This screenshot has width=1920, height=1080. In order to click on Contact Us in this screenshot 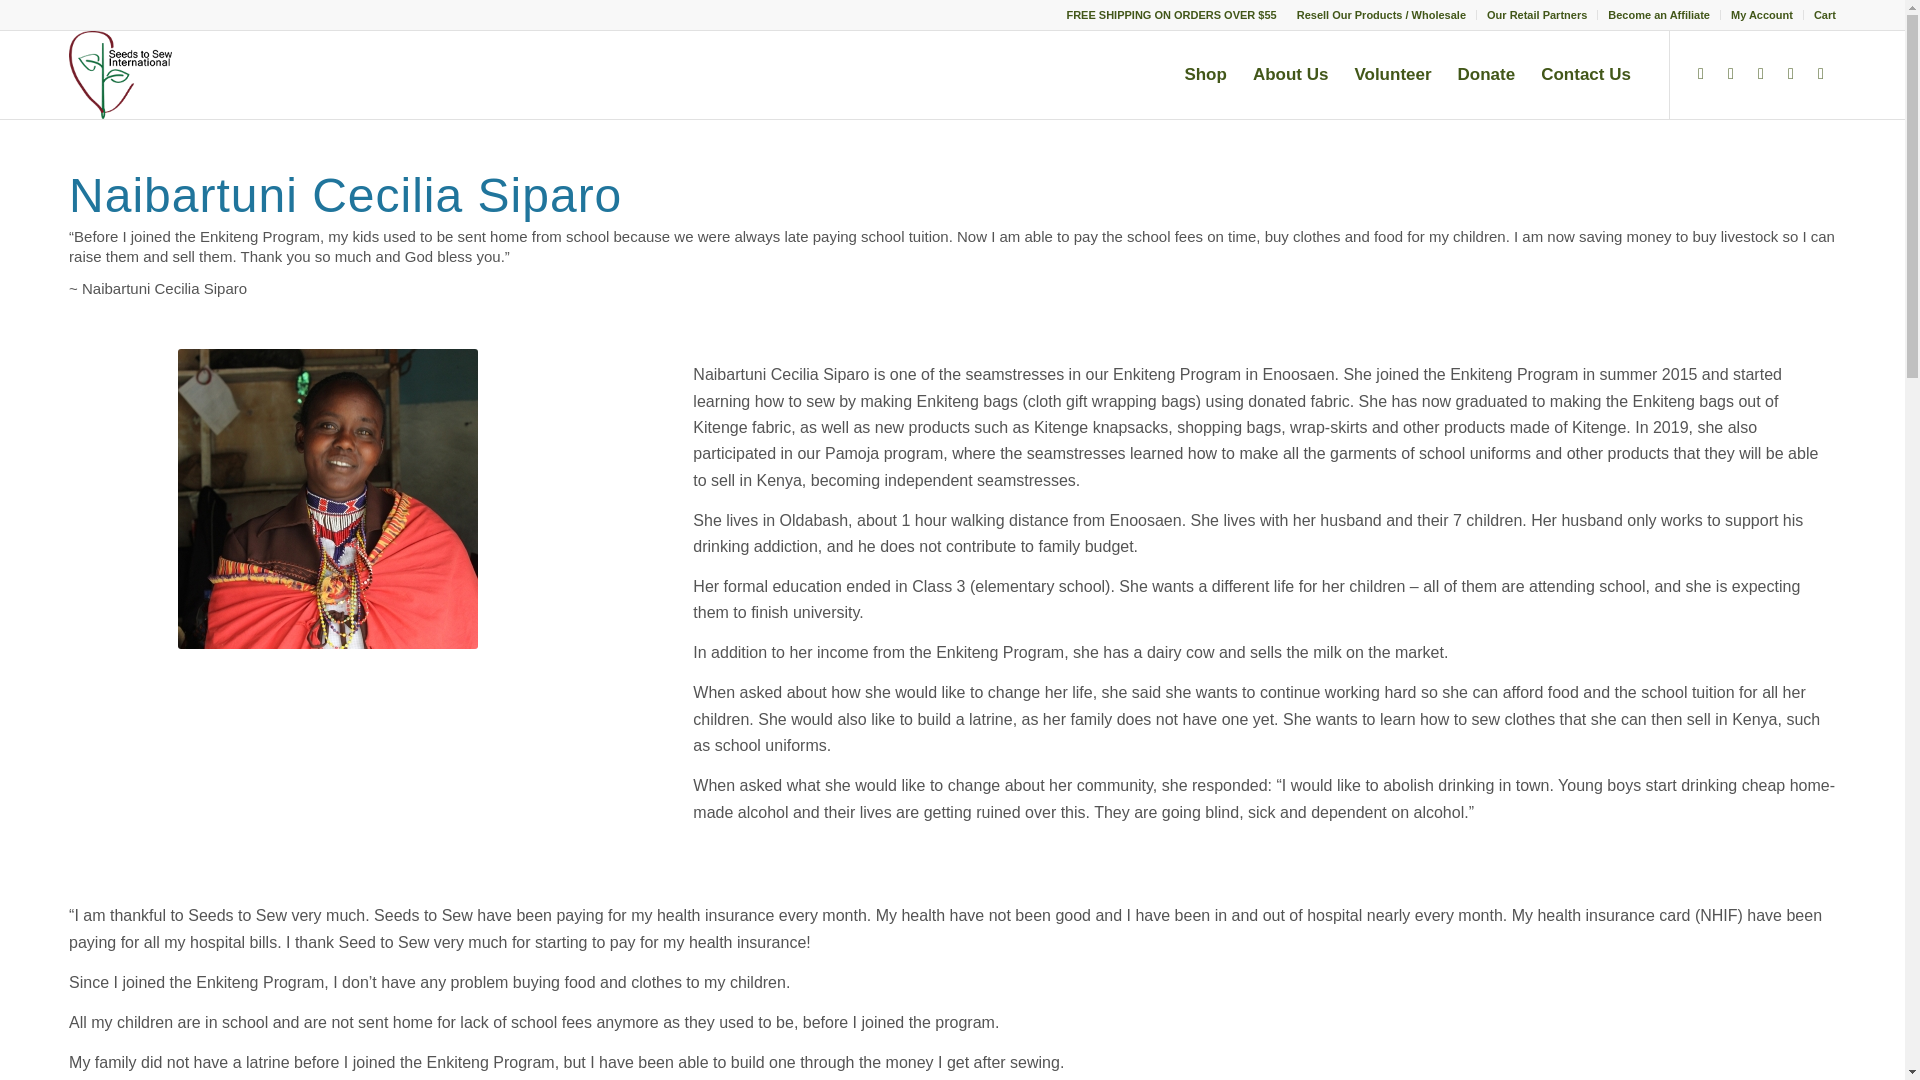, I will do `click(1586, 74)`.